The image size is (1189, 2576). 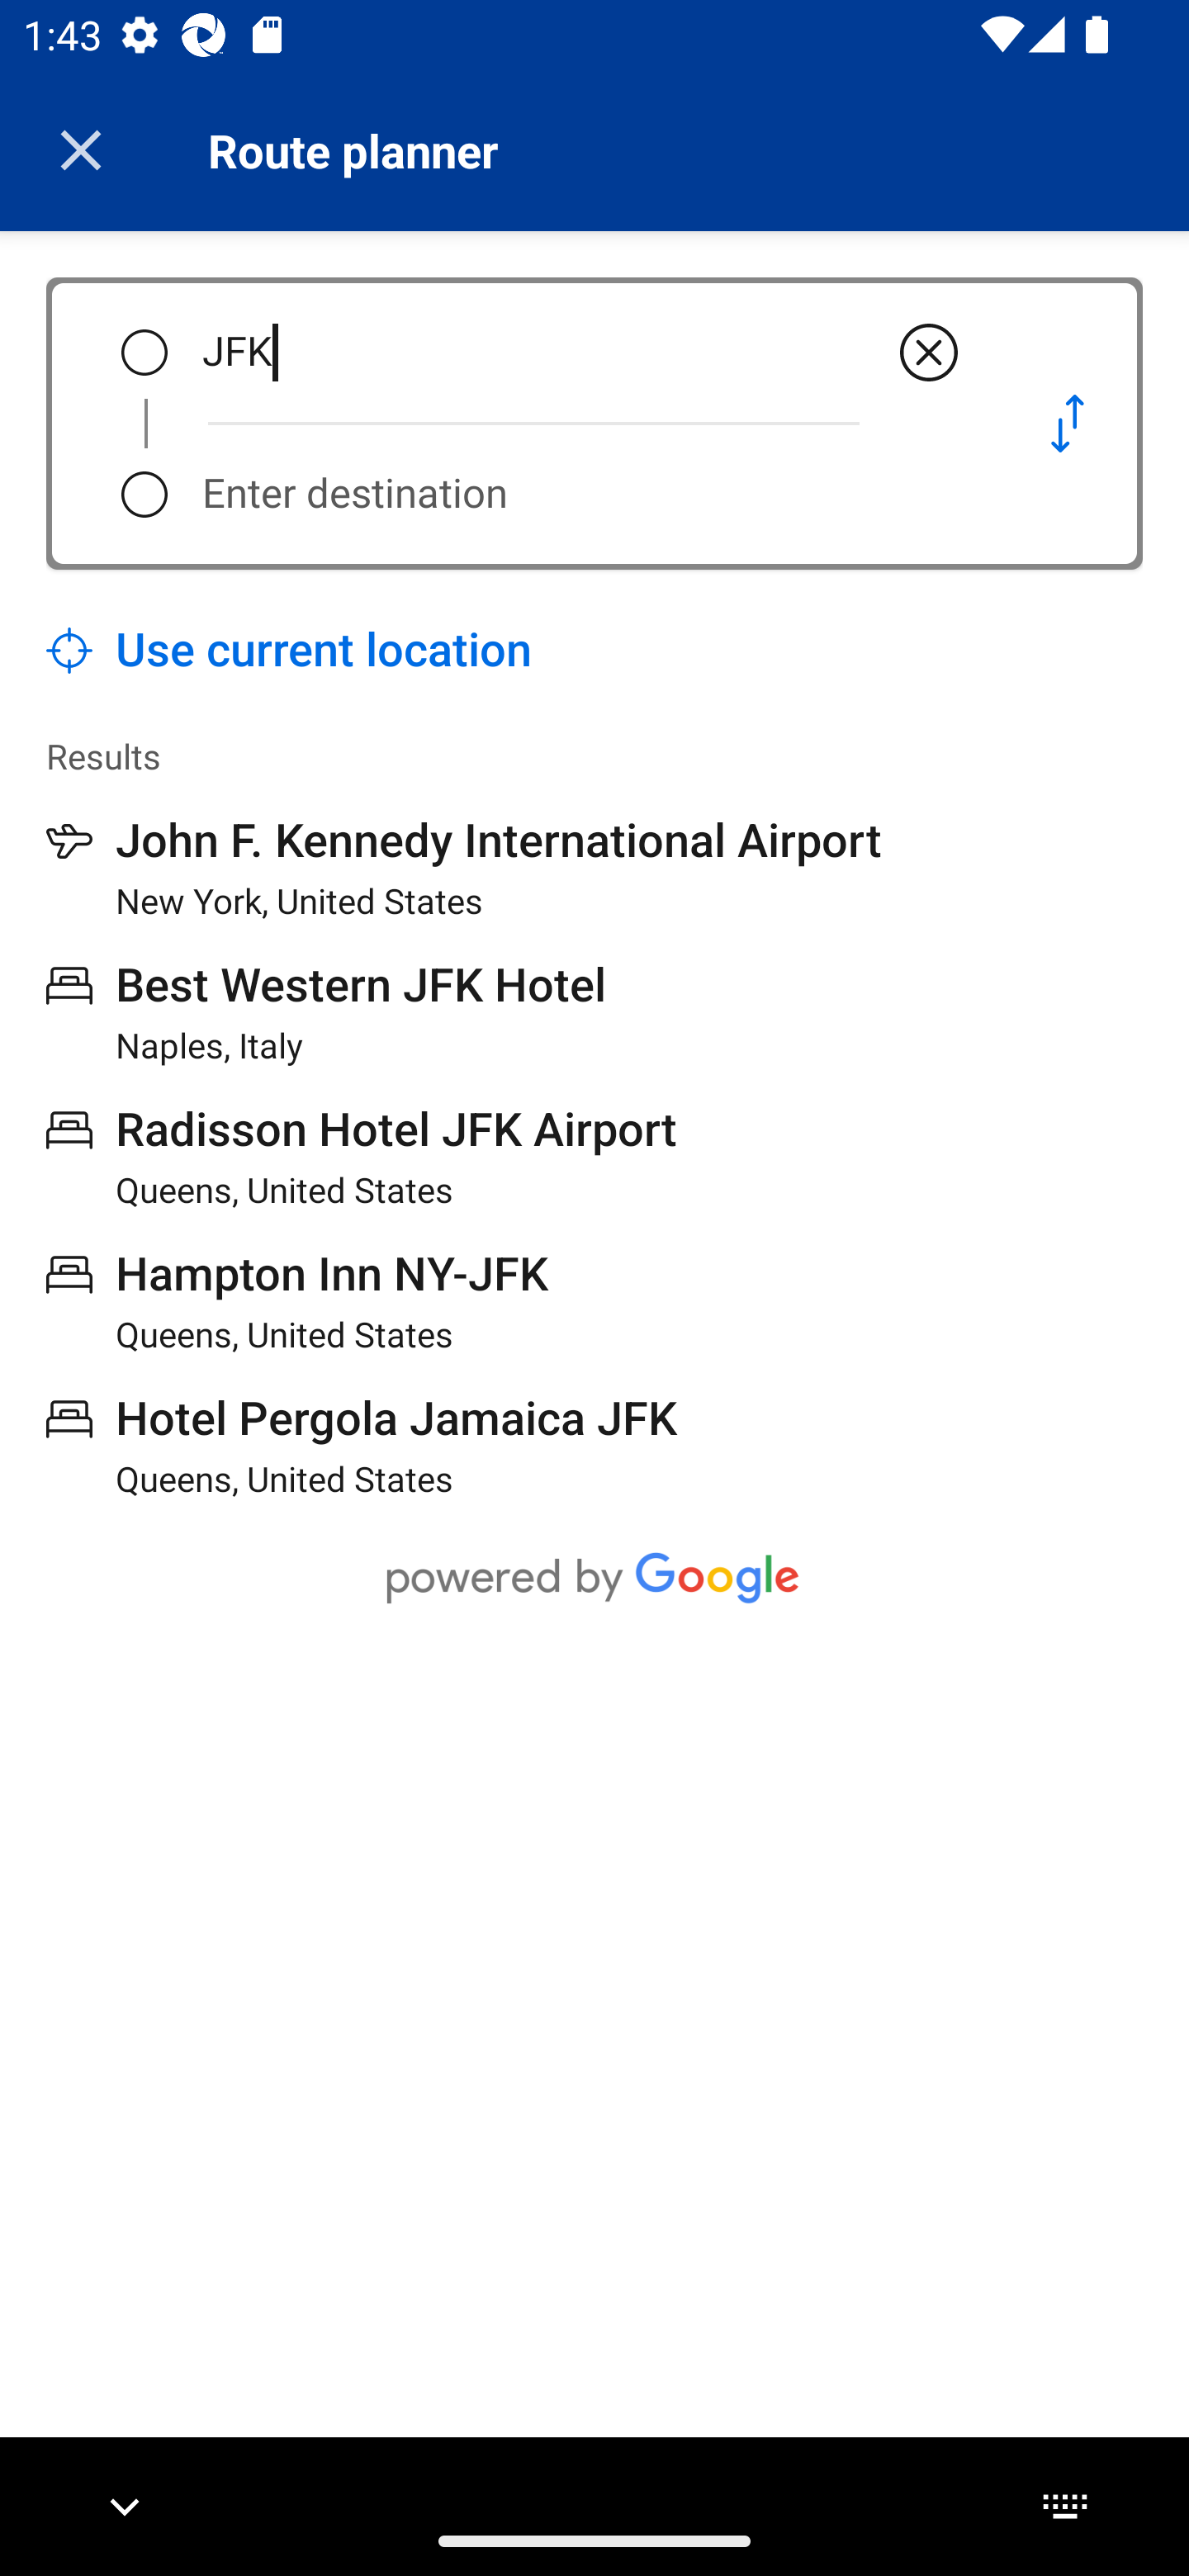 I want to click on Hampton Inn NY-JFK Queens, United States, so click(x=297, y=1300).